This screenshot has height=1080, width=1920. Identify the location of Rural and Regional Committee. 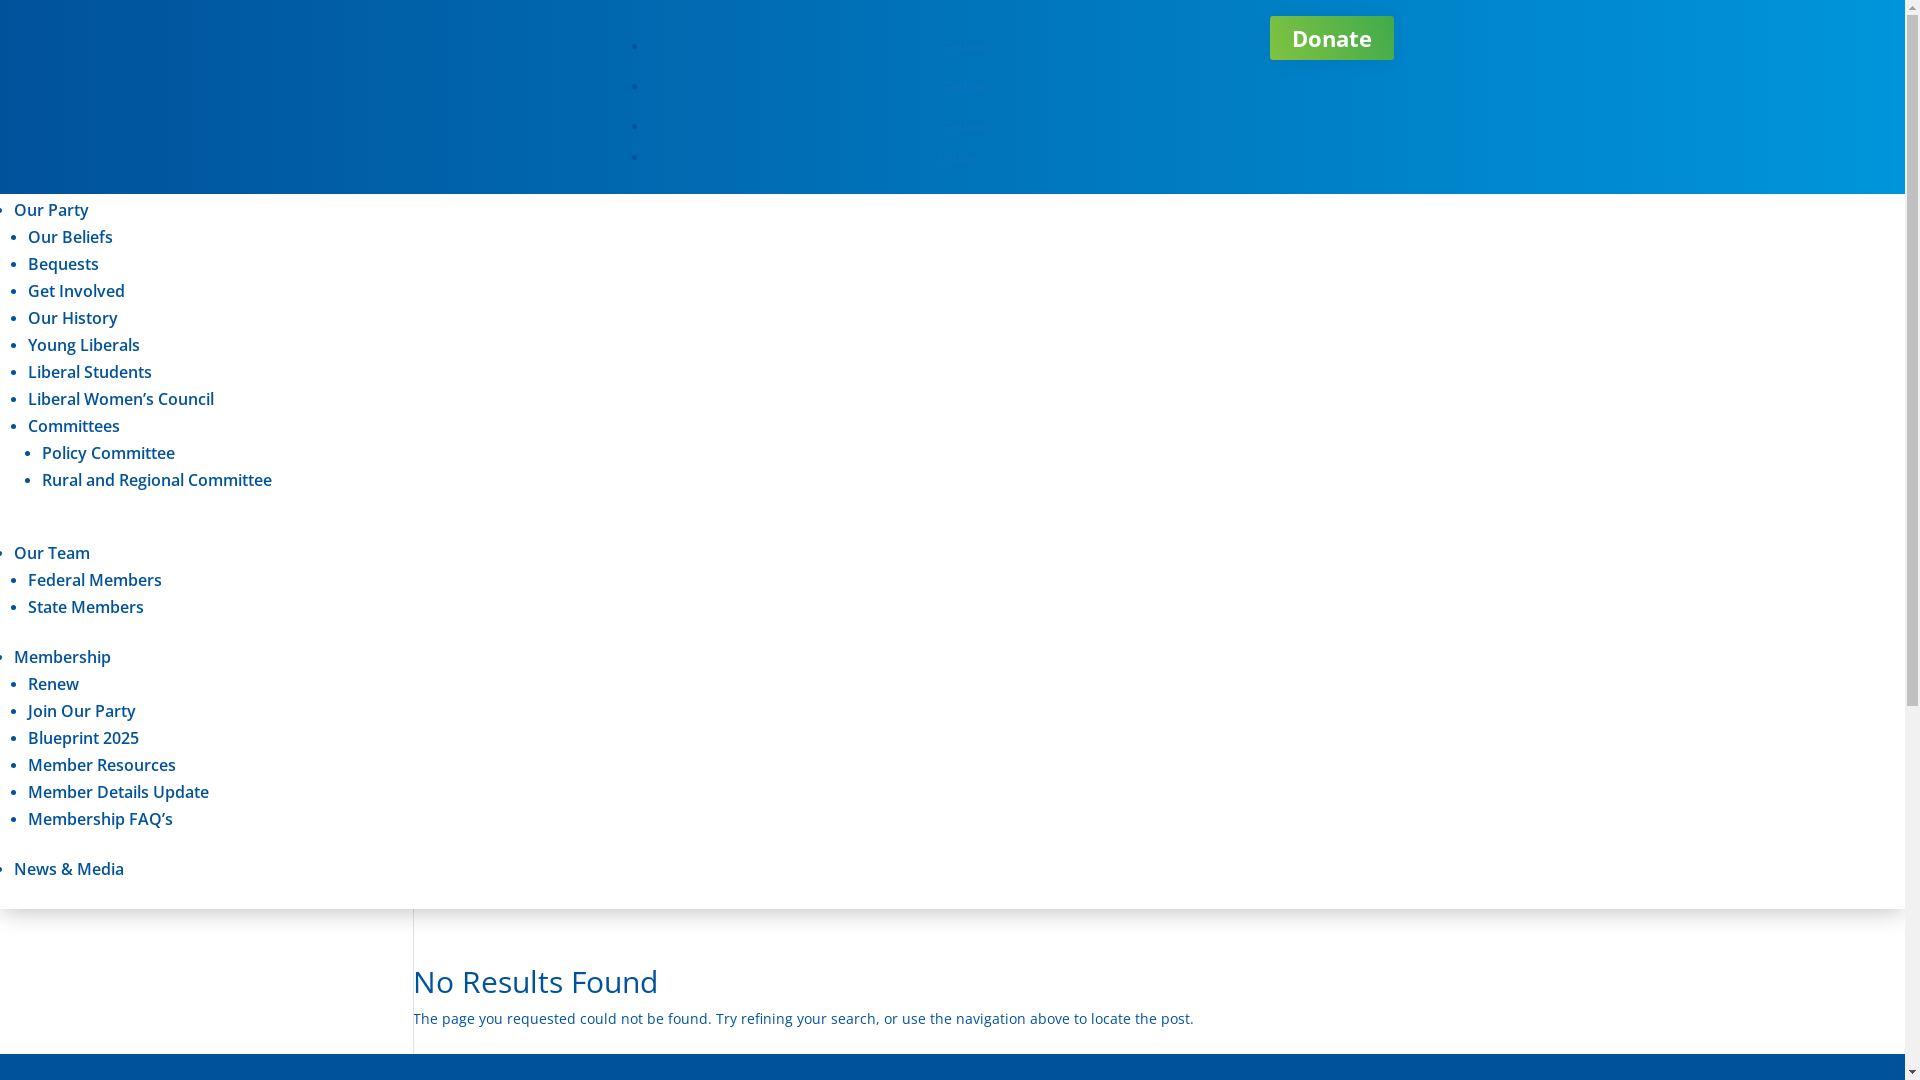
(157, 480).